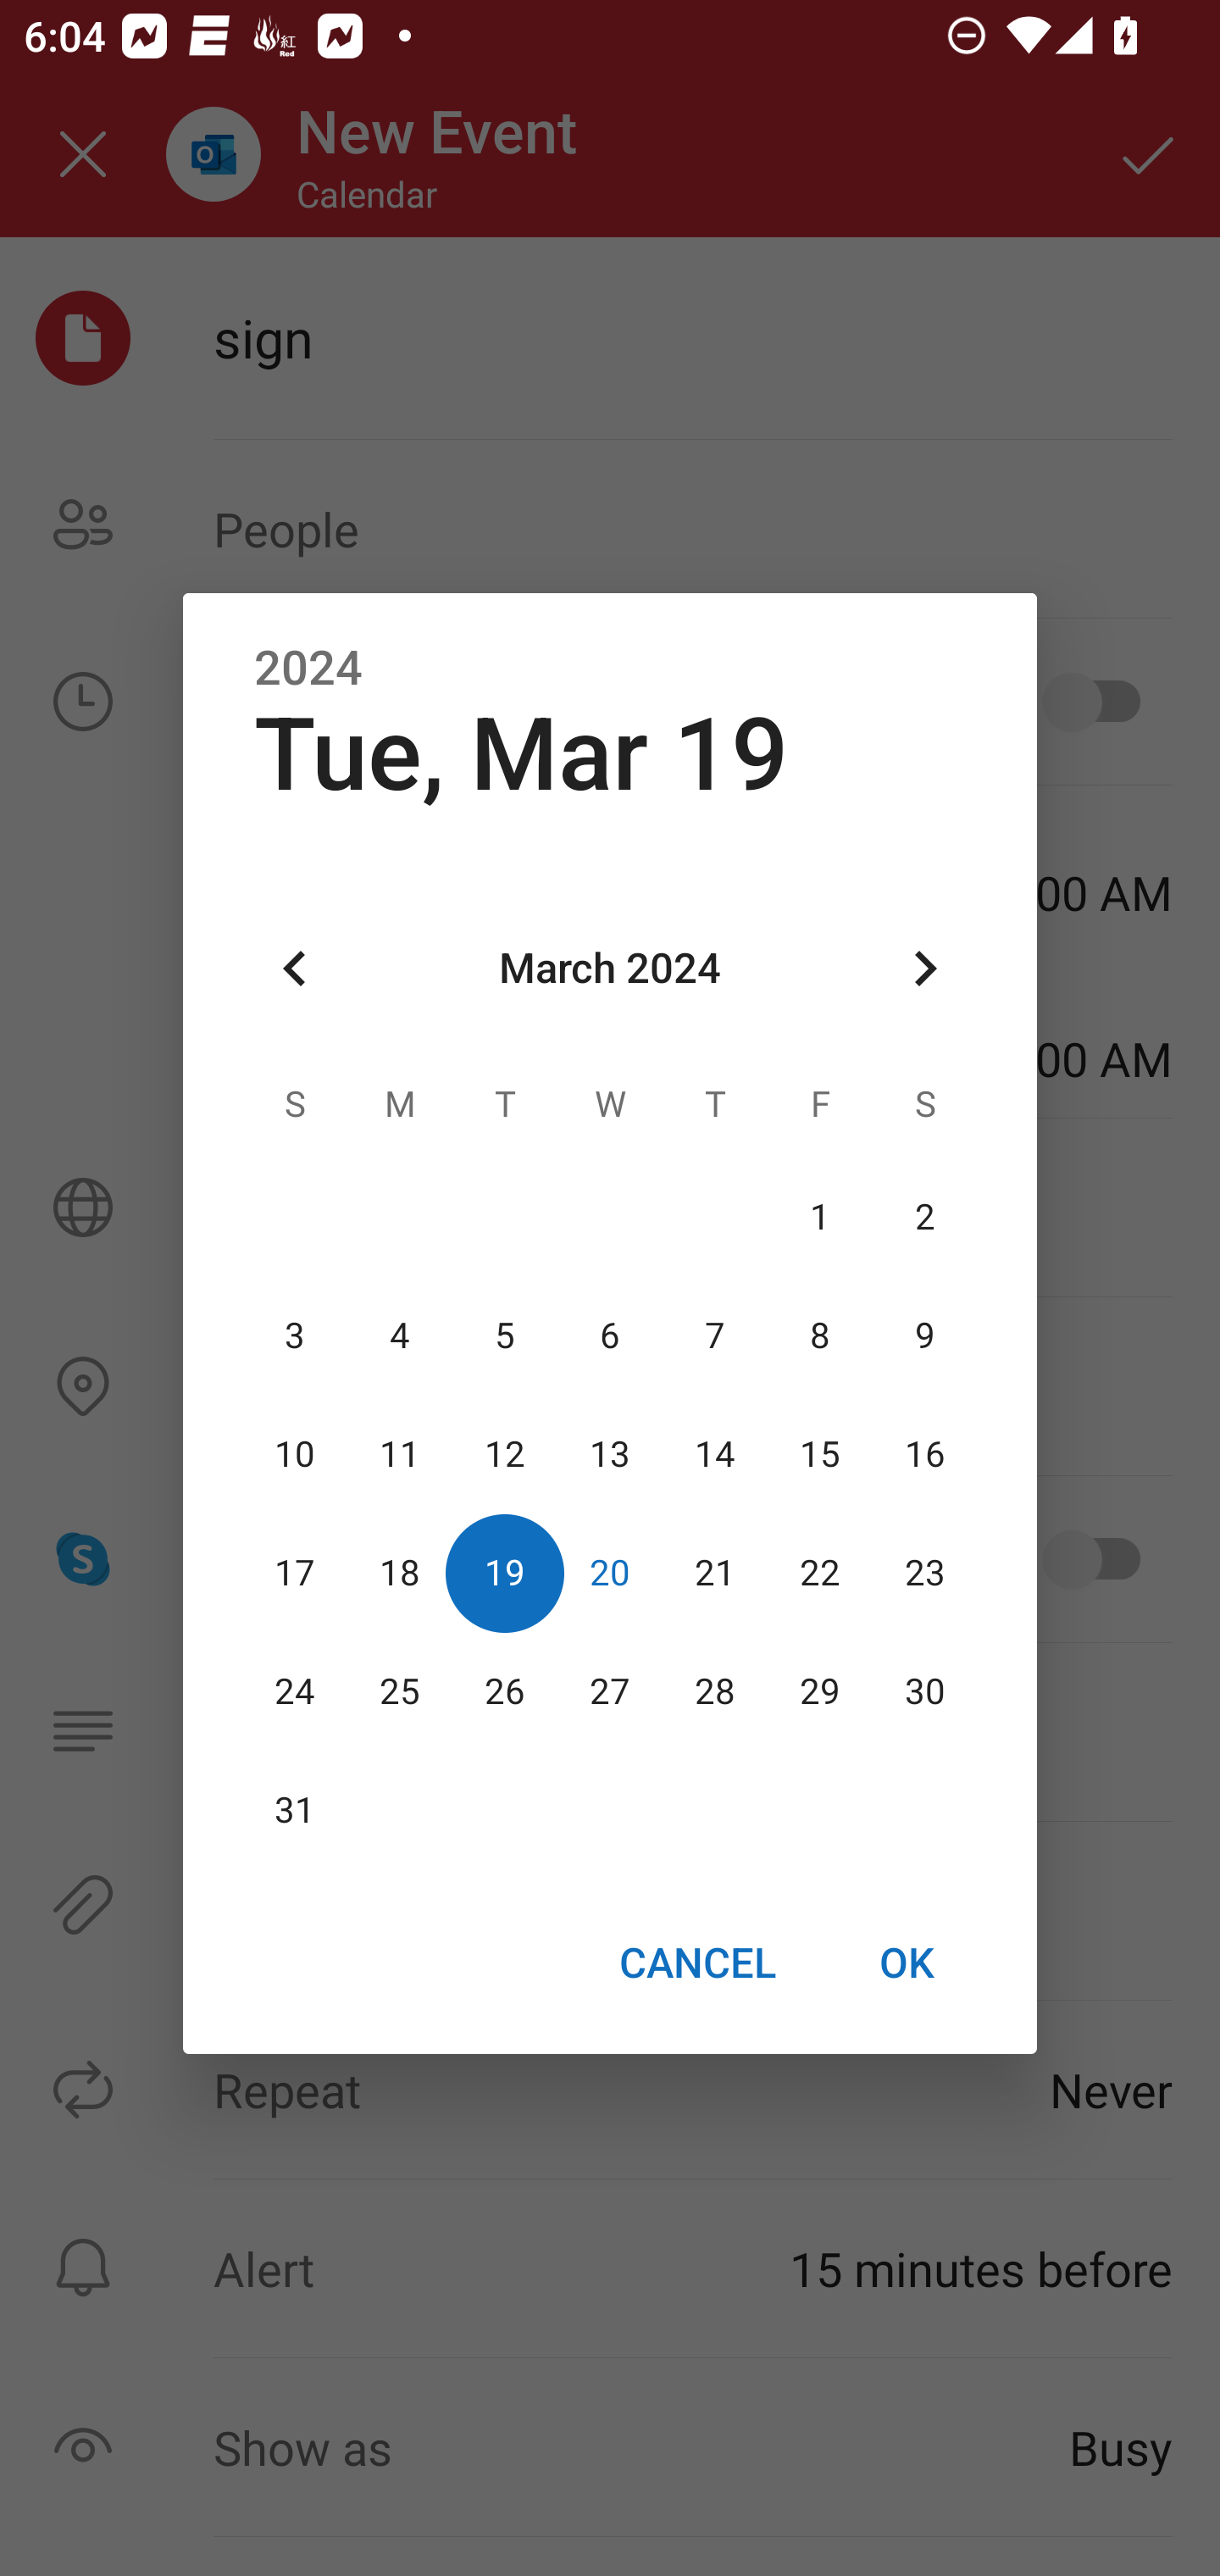 This screenshot has width=1220, height=2576. What do you see at coordinates (924, 1692) in the screenshot?
I see `30 30 March 2024` at bounding box center [924, 1692].